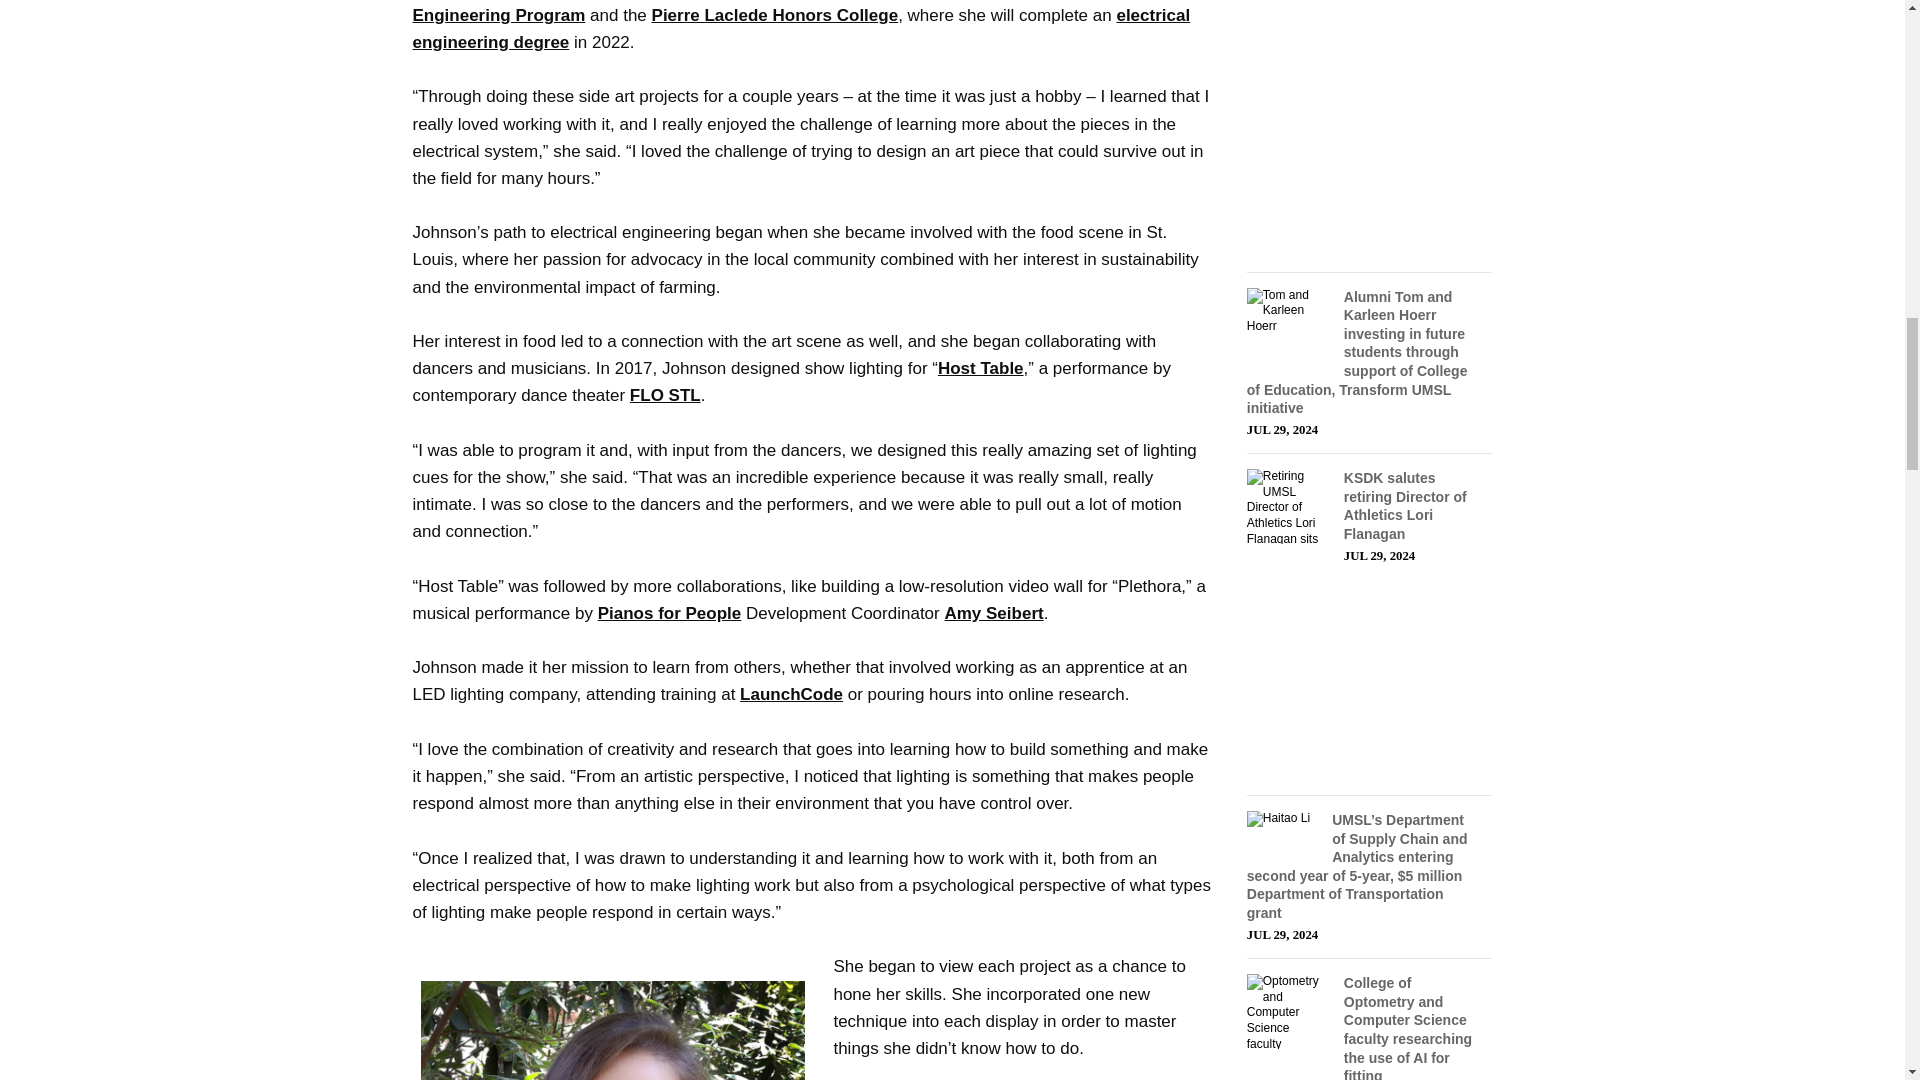 The image size is (1920, 1080). What do you see at coordinates (801, 28) in the screenshot?
I see `electrical engineering degree` at bounding box center [801, 28].